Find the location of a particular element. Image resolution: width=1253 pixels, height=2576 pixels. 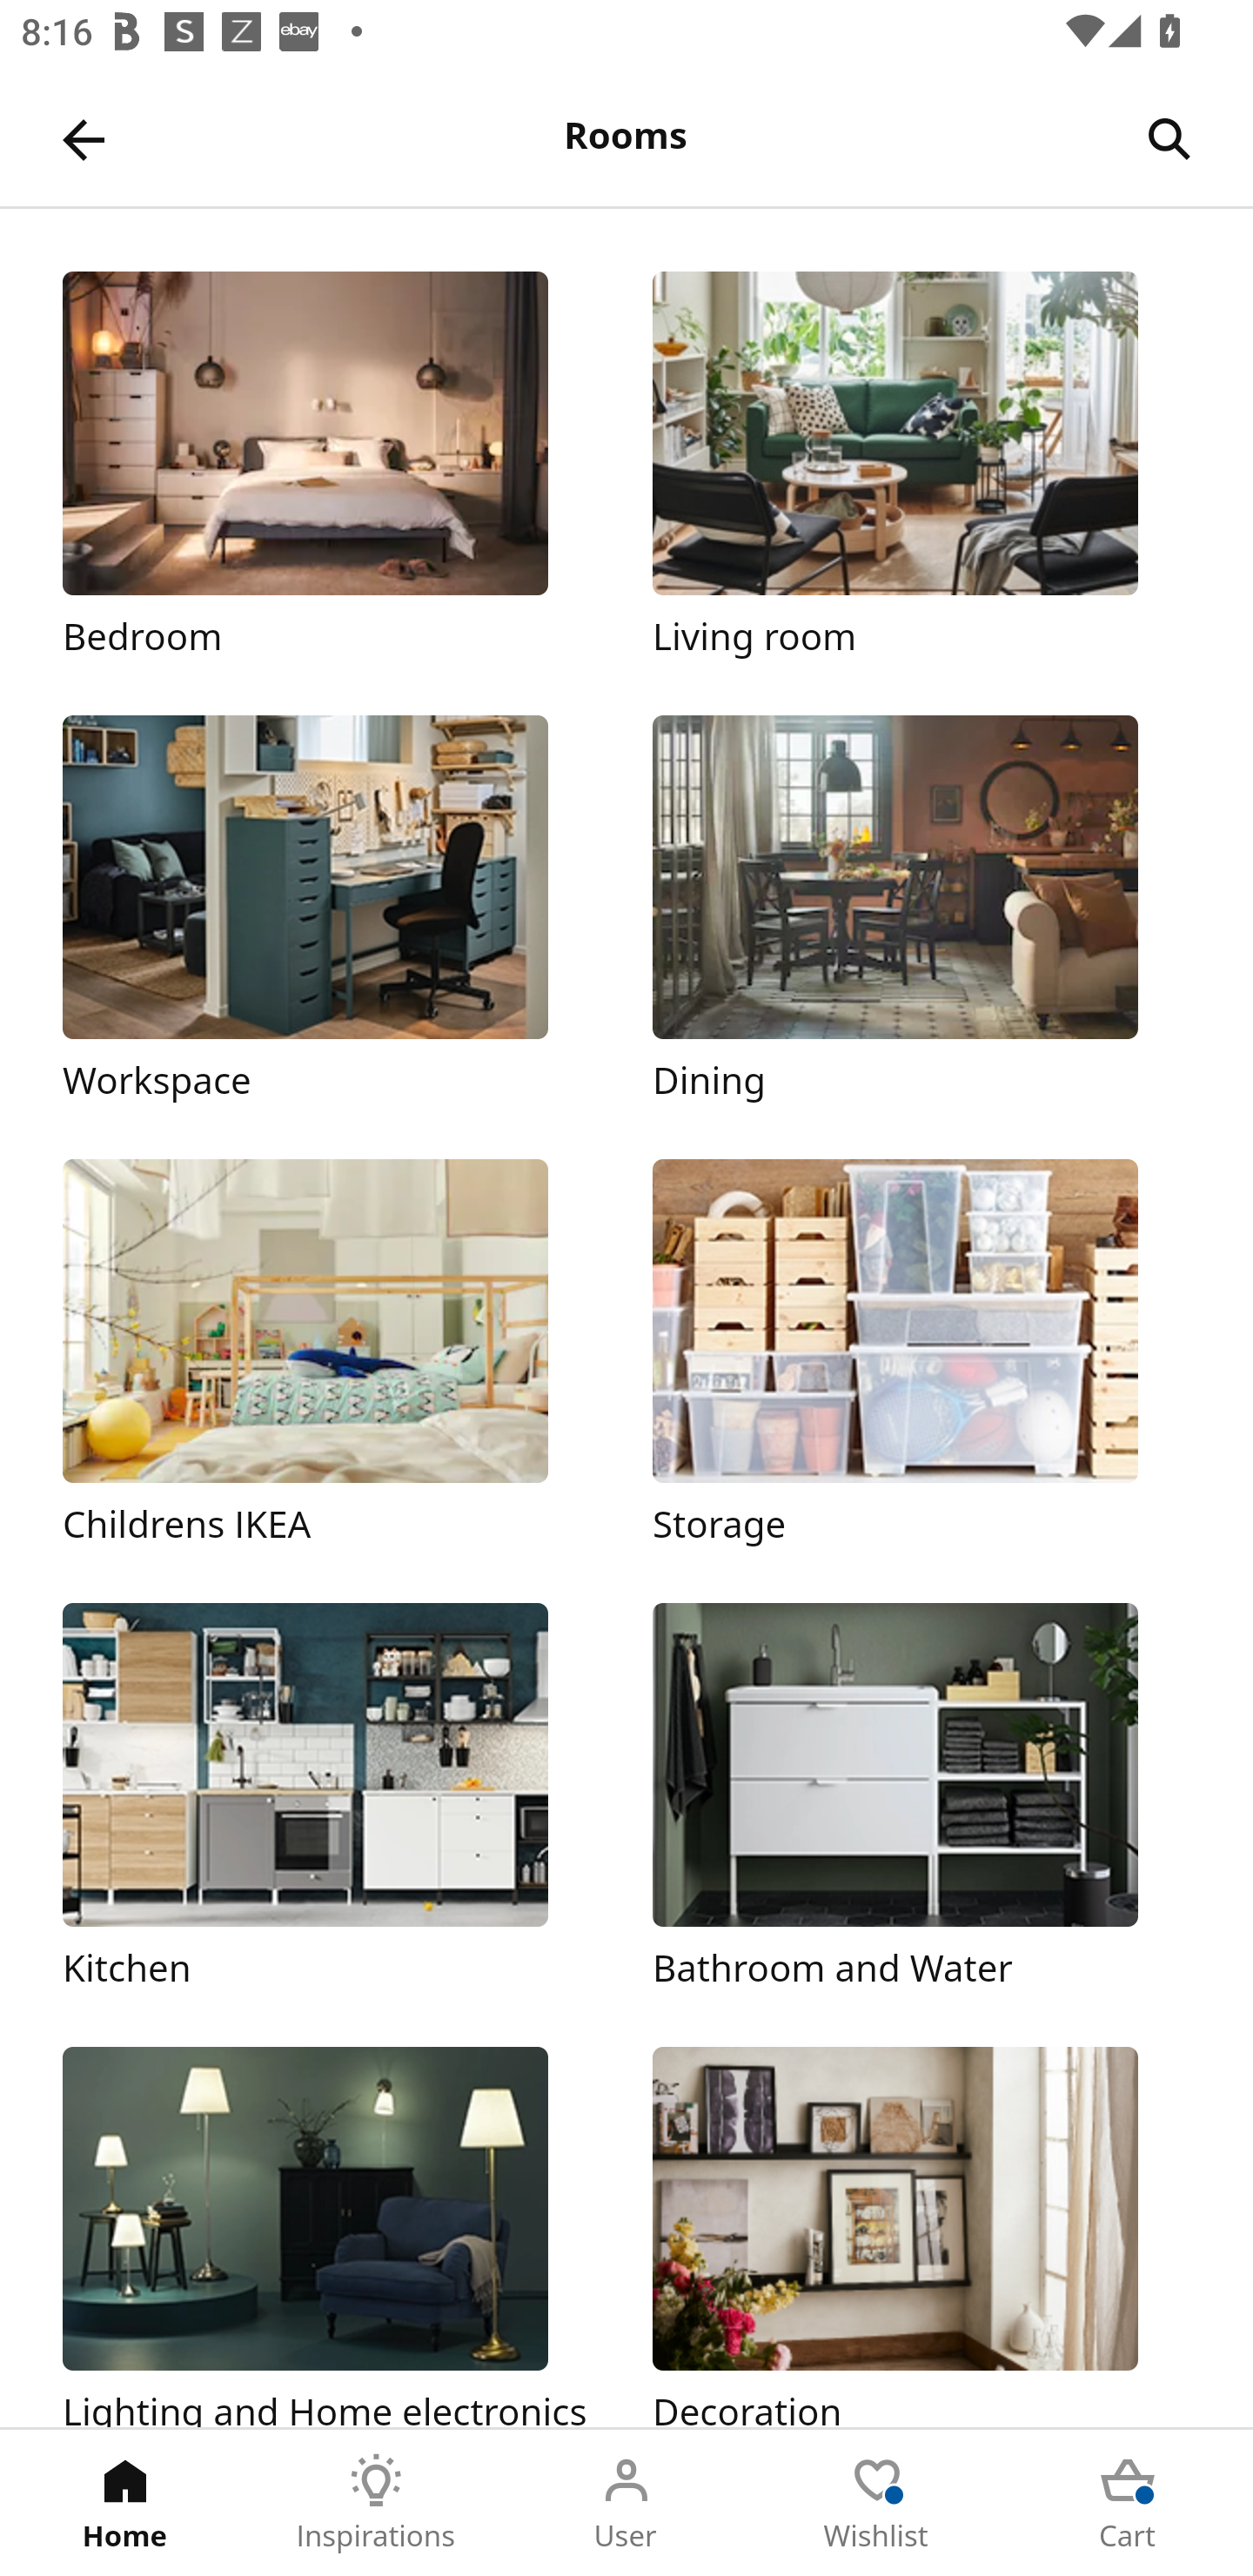

Kitchen is located at coordinates (331, 1798).